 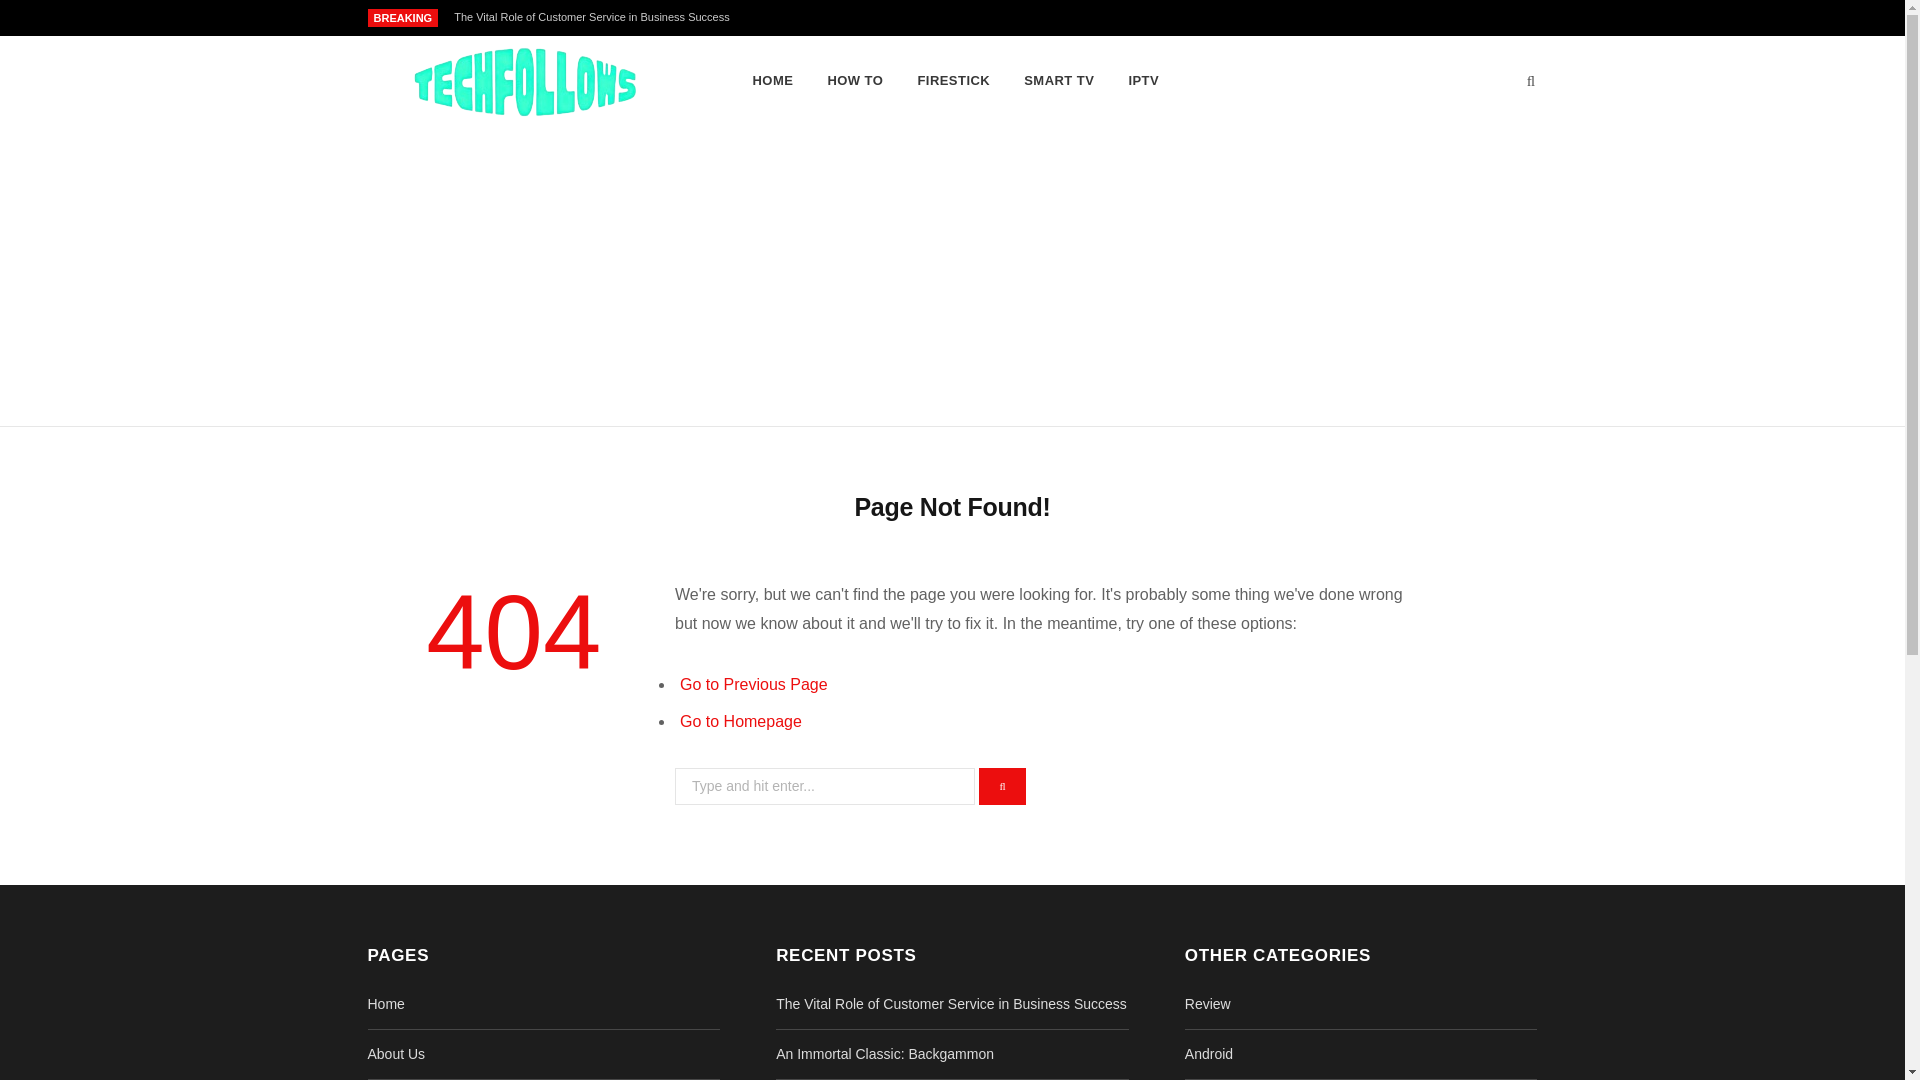 What do you see at coordinates (1059, 80) in the screenshot?
I see `SMART TV` at bounding box center [1059, 80].